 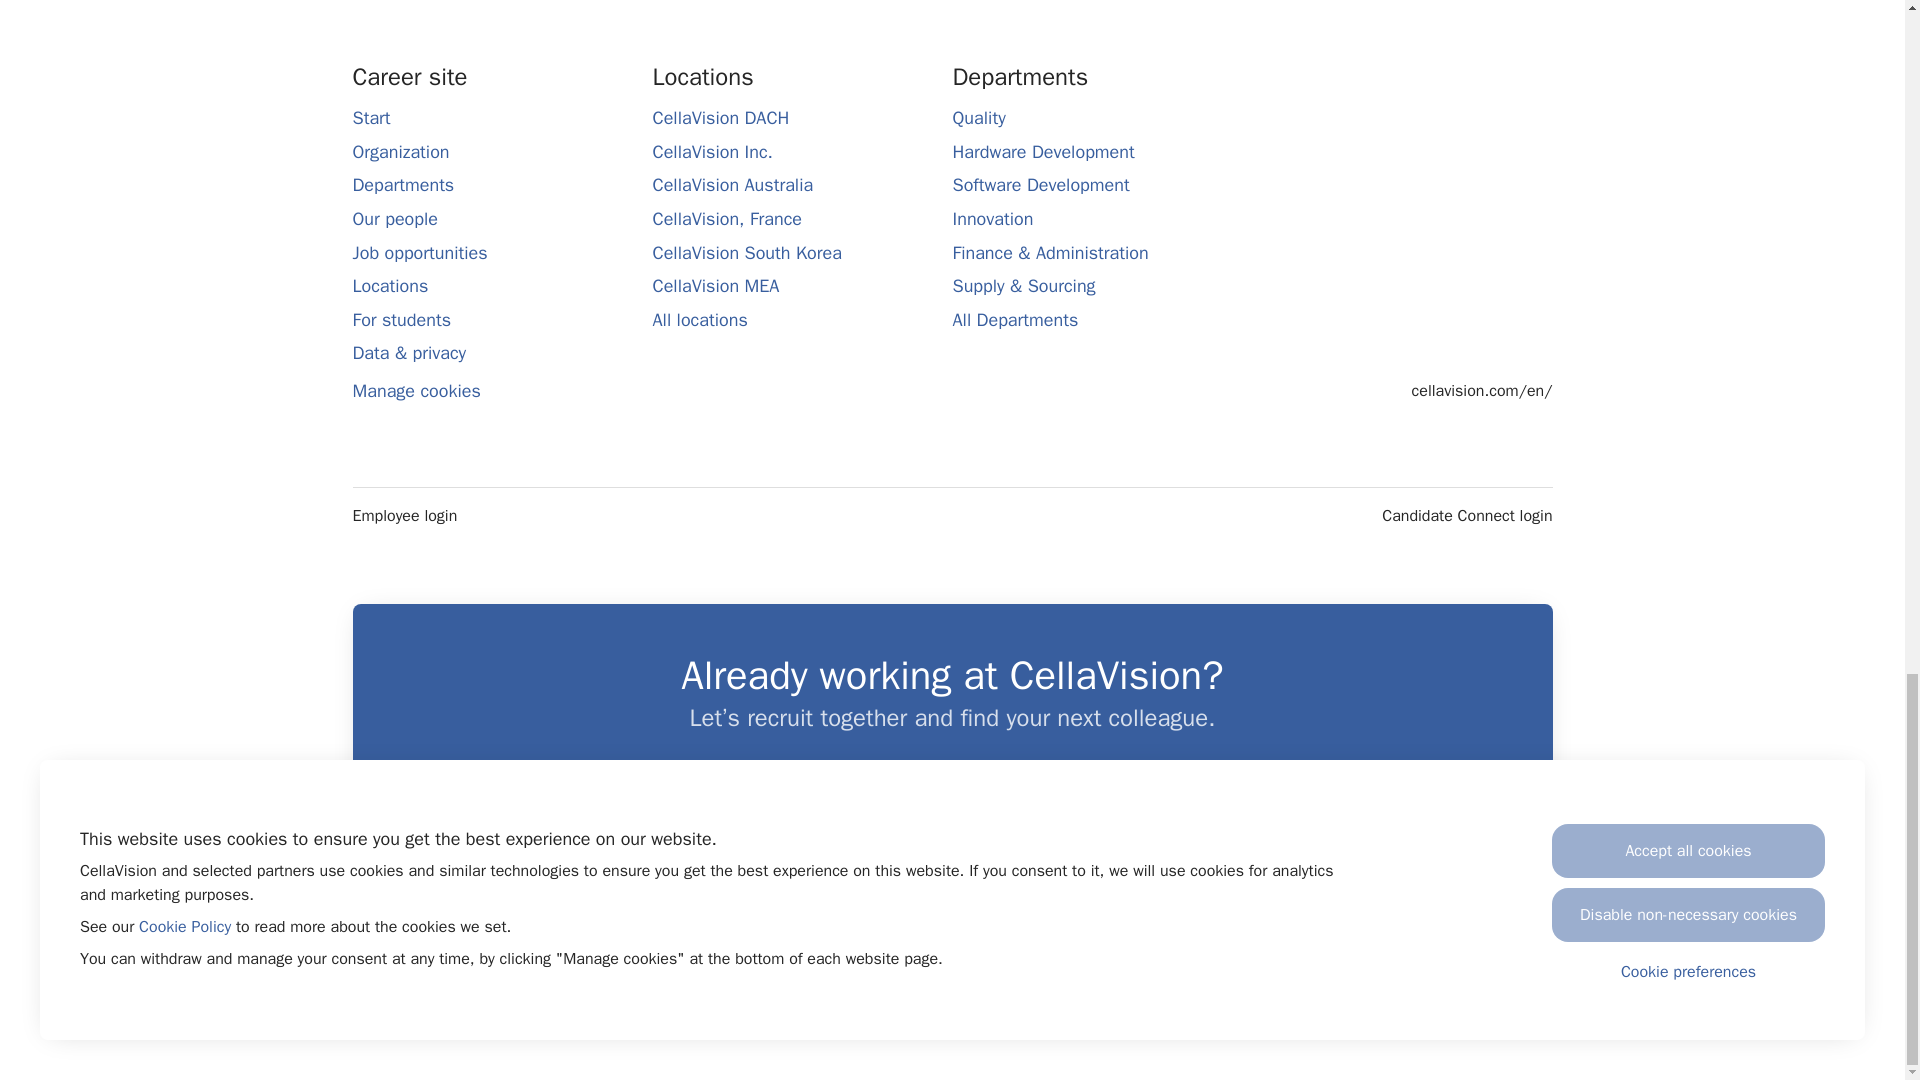 I want to click on Start, so click(x=370, y=117).